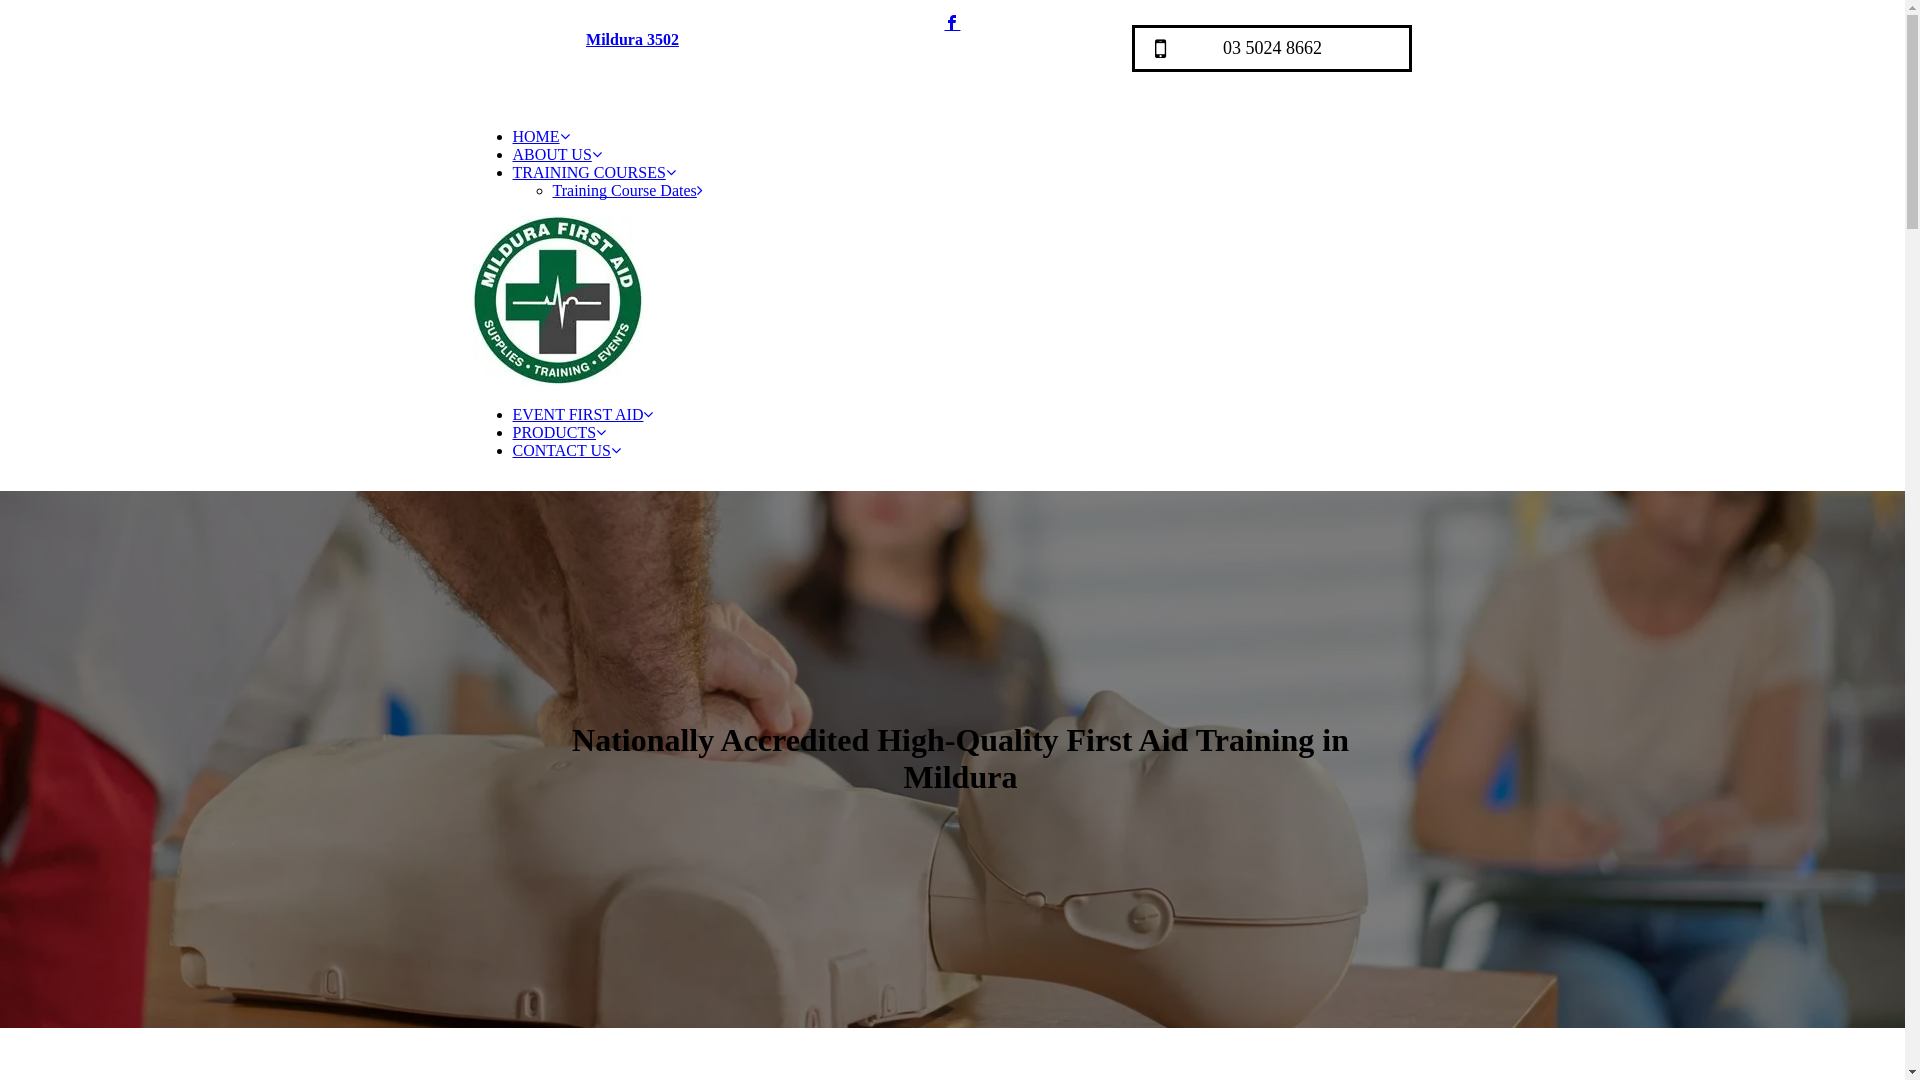 The height and width of the screenshot is (1080, 1920). What do you see at coordinates (632, 40) in the screenshot?
I see `Mildura 3502` at bounding box center [632, 40].